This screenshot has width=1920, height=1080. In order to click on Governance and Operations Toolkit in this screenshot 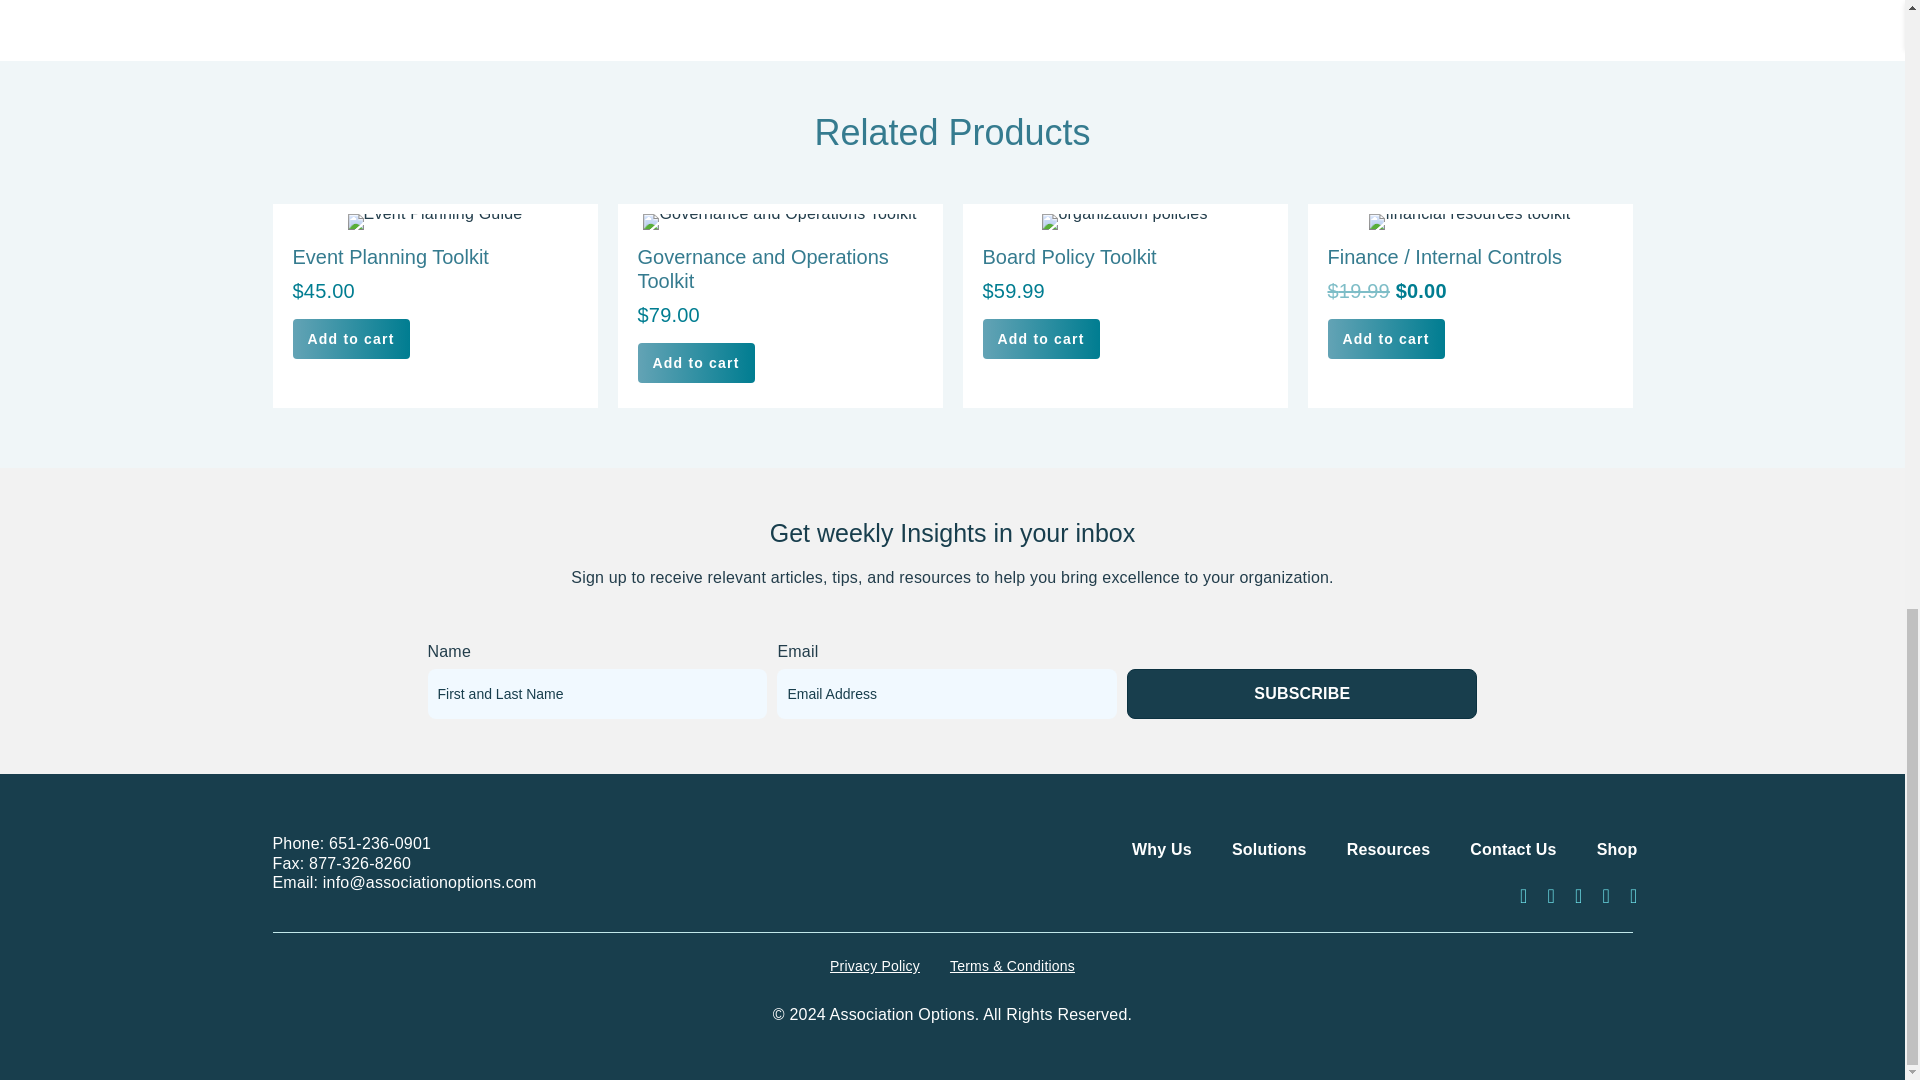, I will do `click(780, 306)`.